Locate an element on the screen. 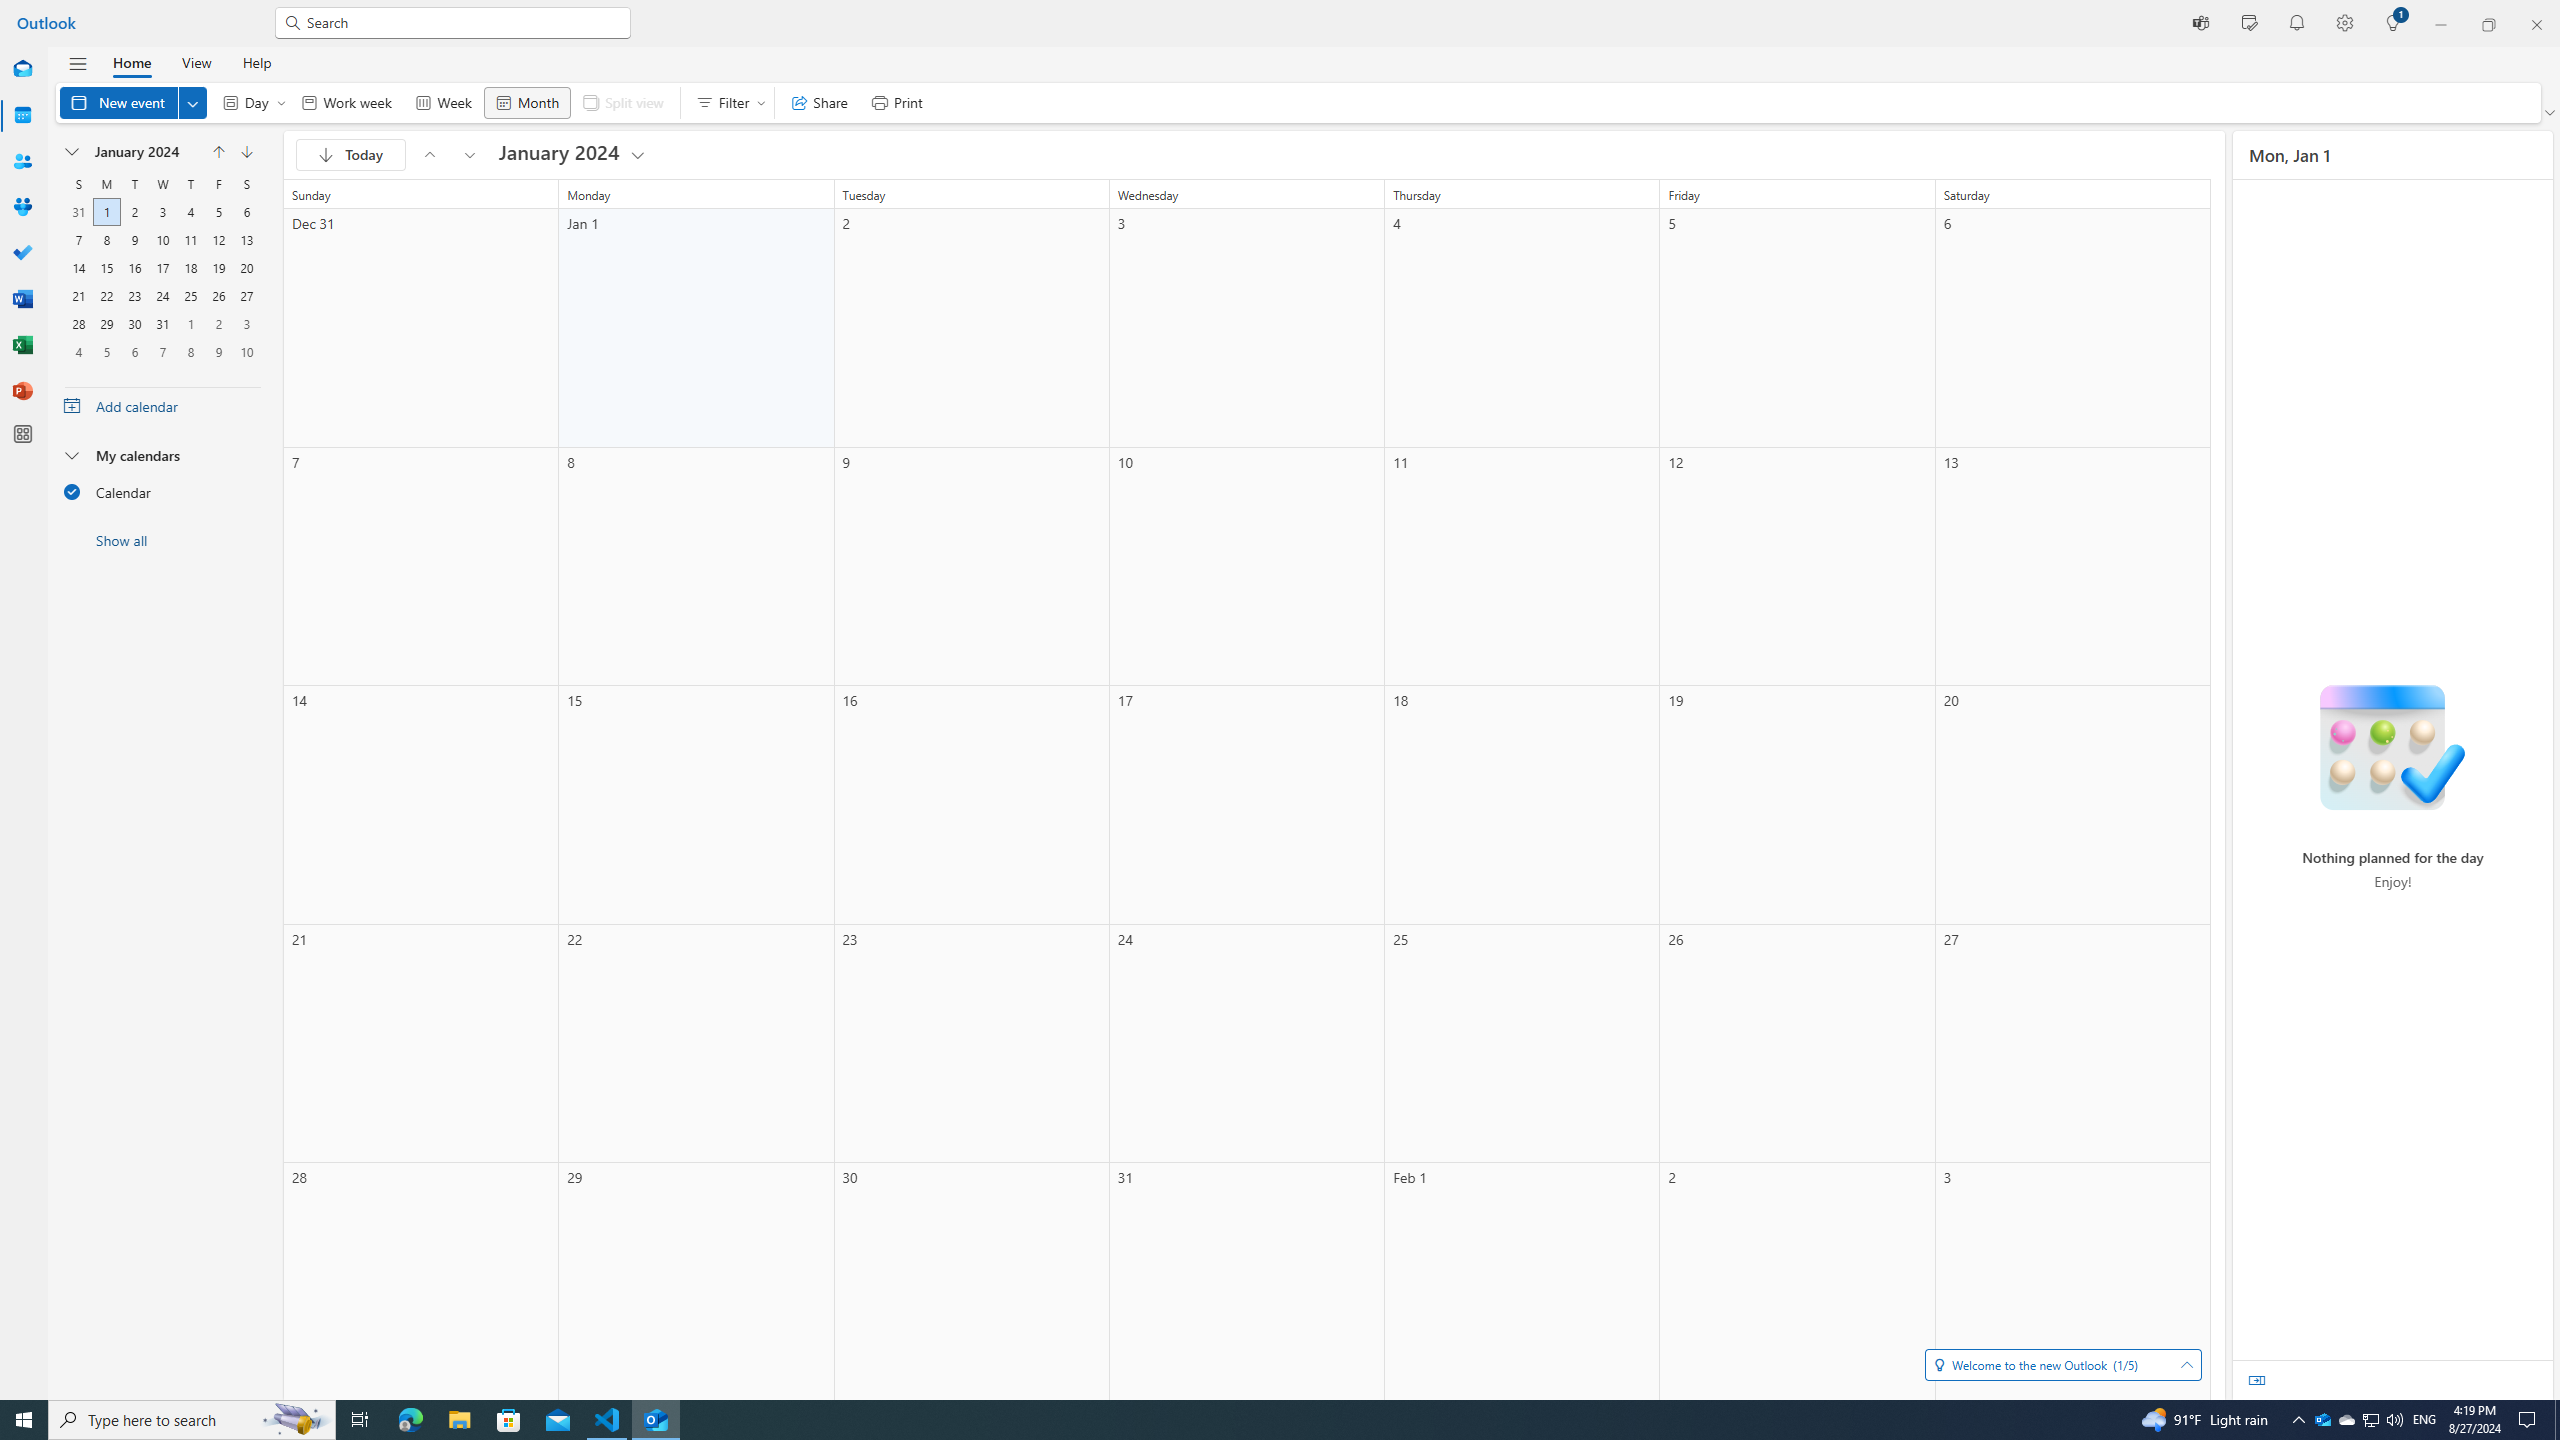 This screenshot has height=1440, width=2560. Thursday is located at coordinates (190, 184).